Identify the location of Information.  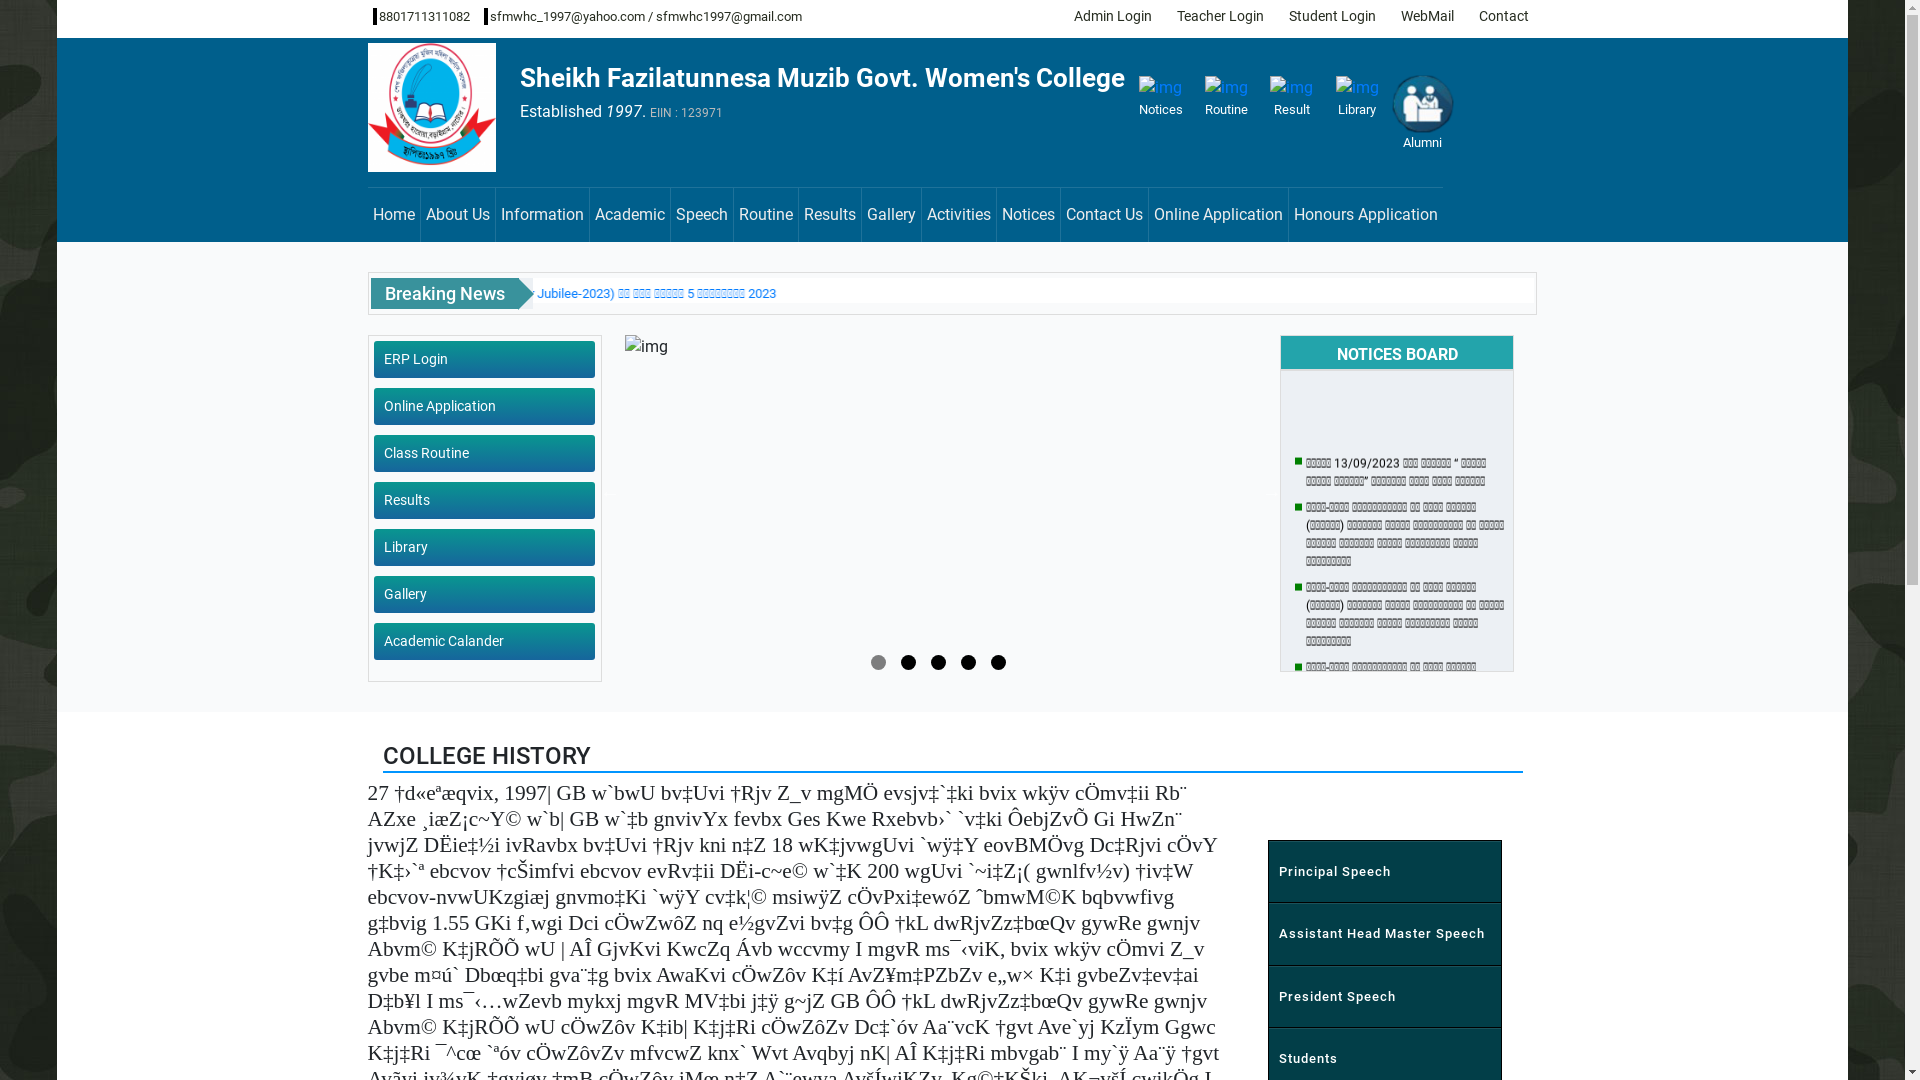
(543, 215).